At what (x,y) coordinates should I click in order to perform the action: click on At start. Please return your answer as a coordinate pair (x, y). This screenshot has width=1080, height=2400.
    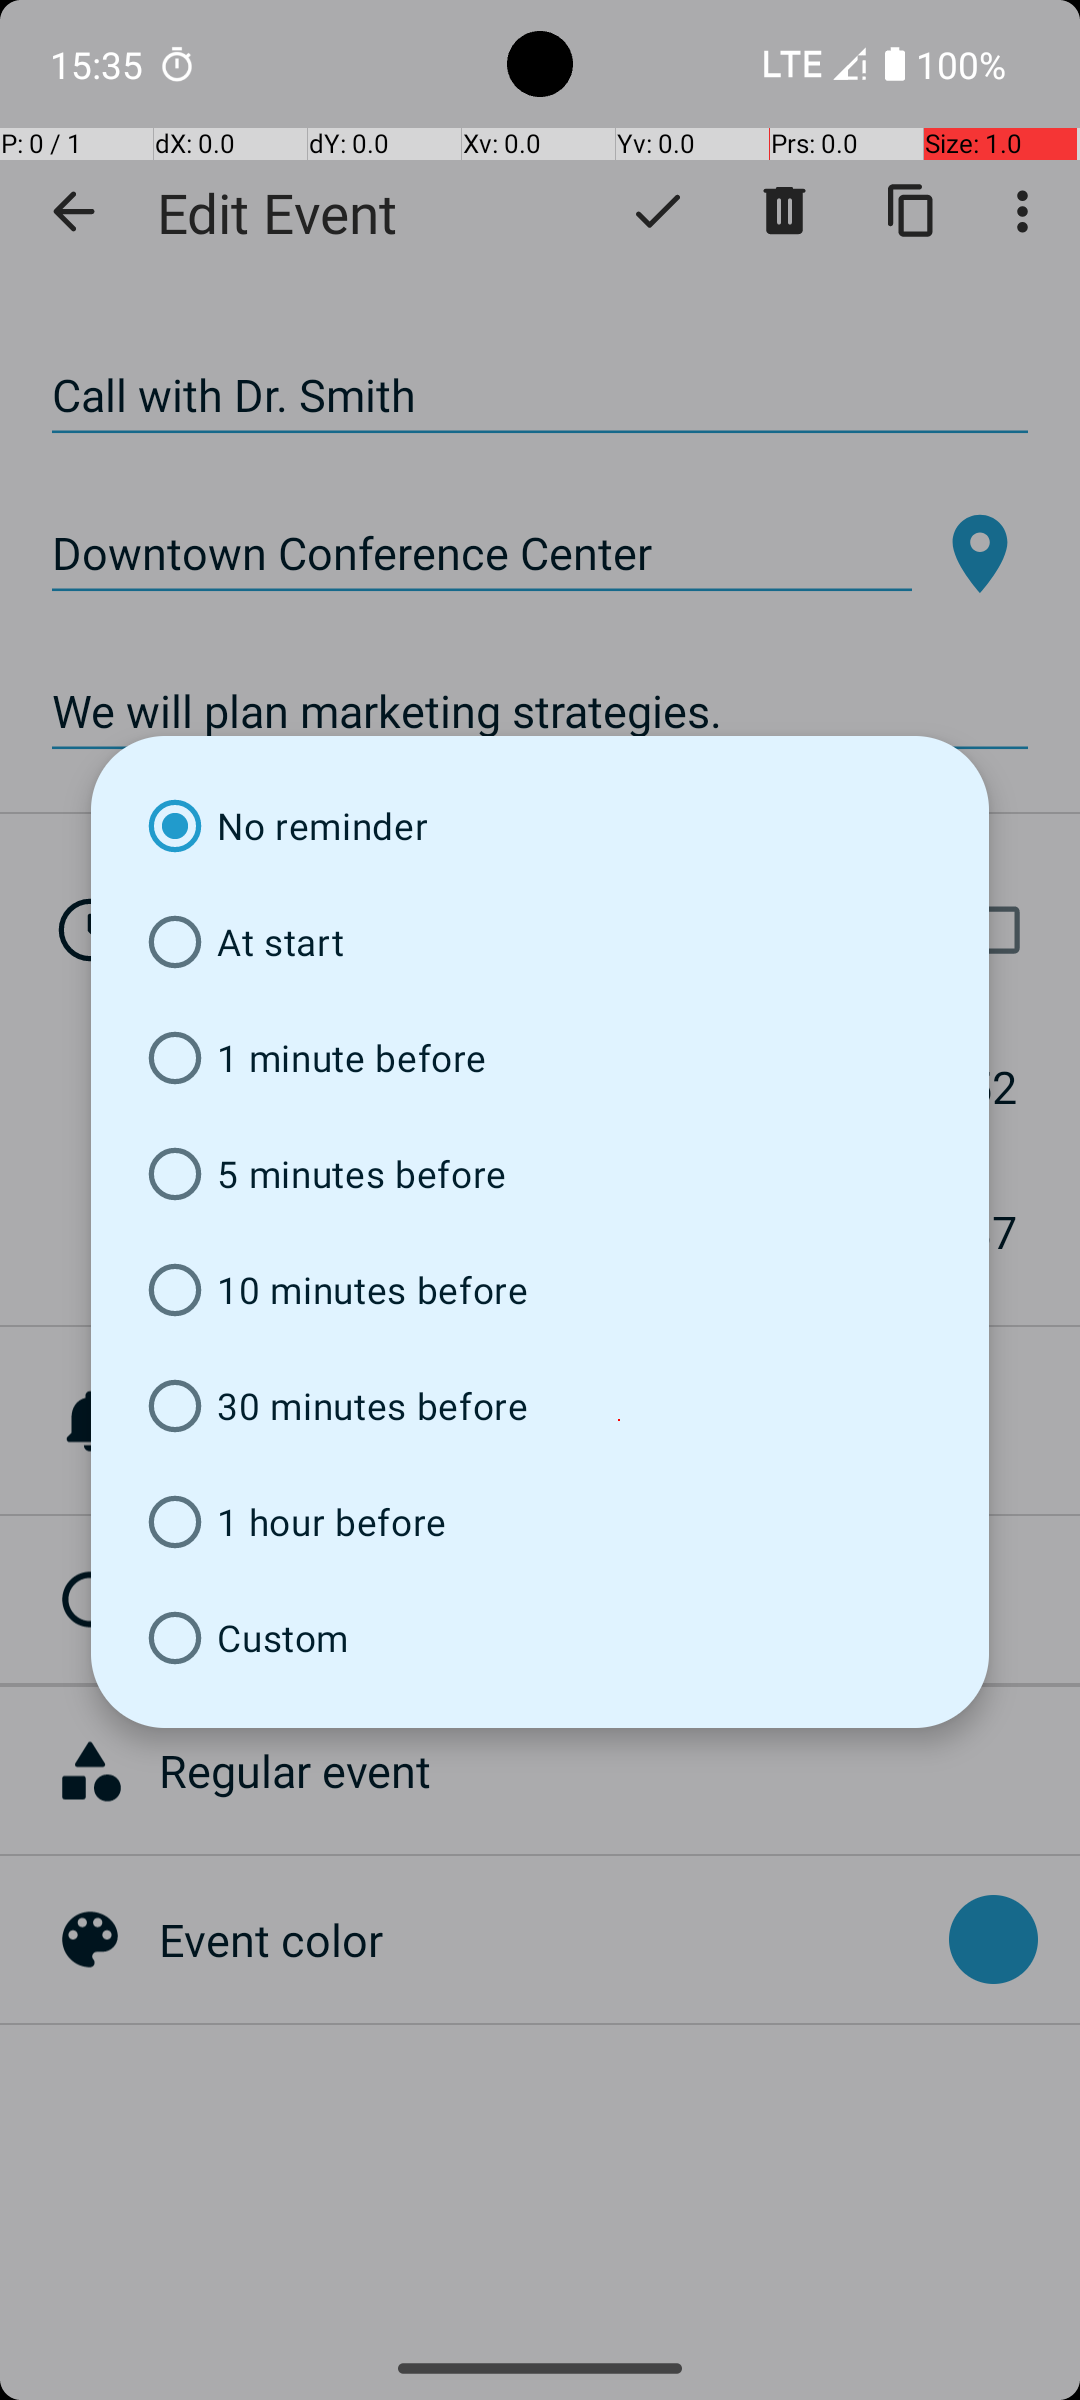
    Looking at the image, I should click on (540, 942).